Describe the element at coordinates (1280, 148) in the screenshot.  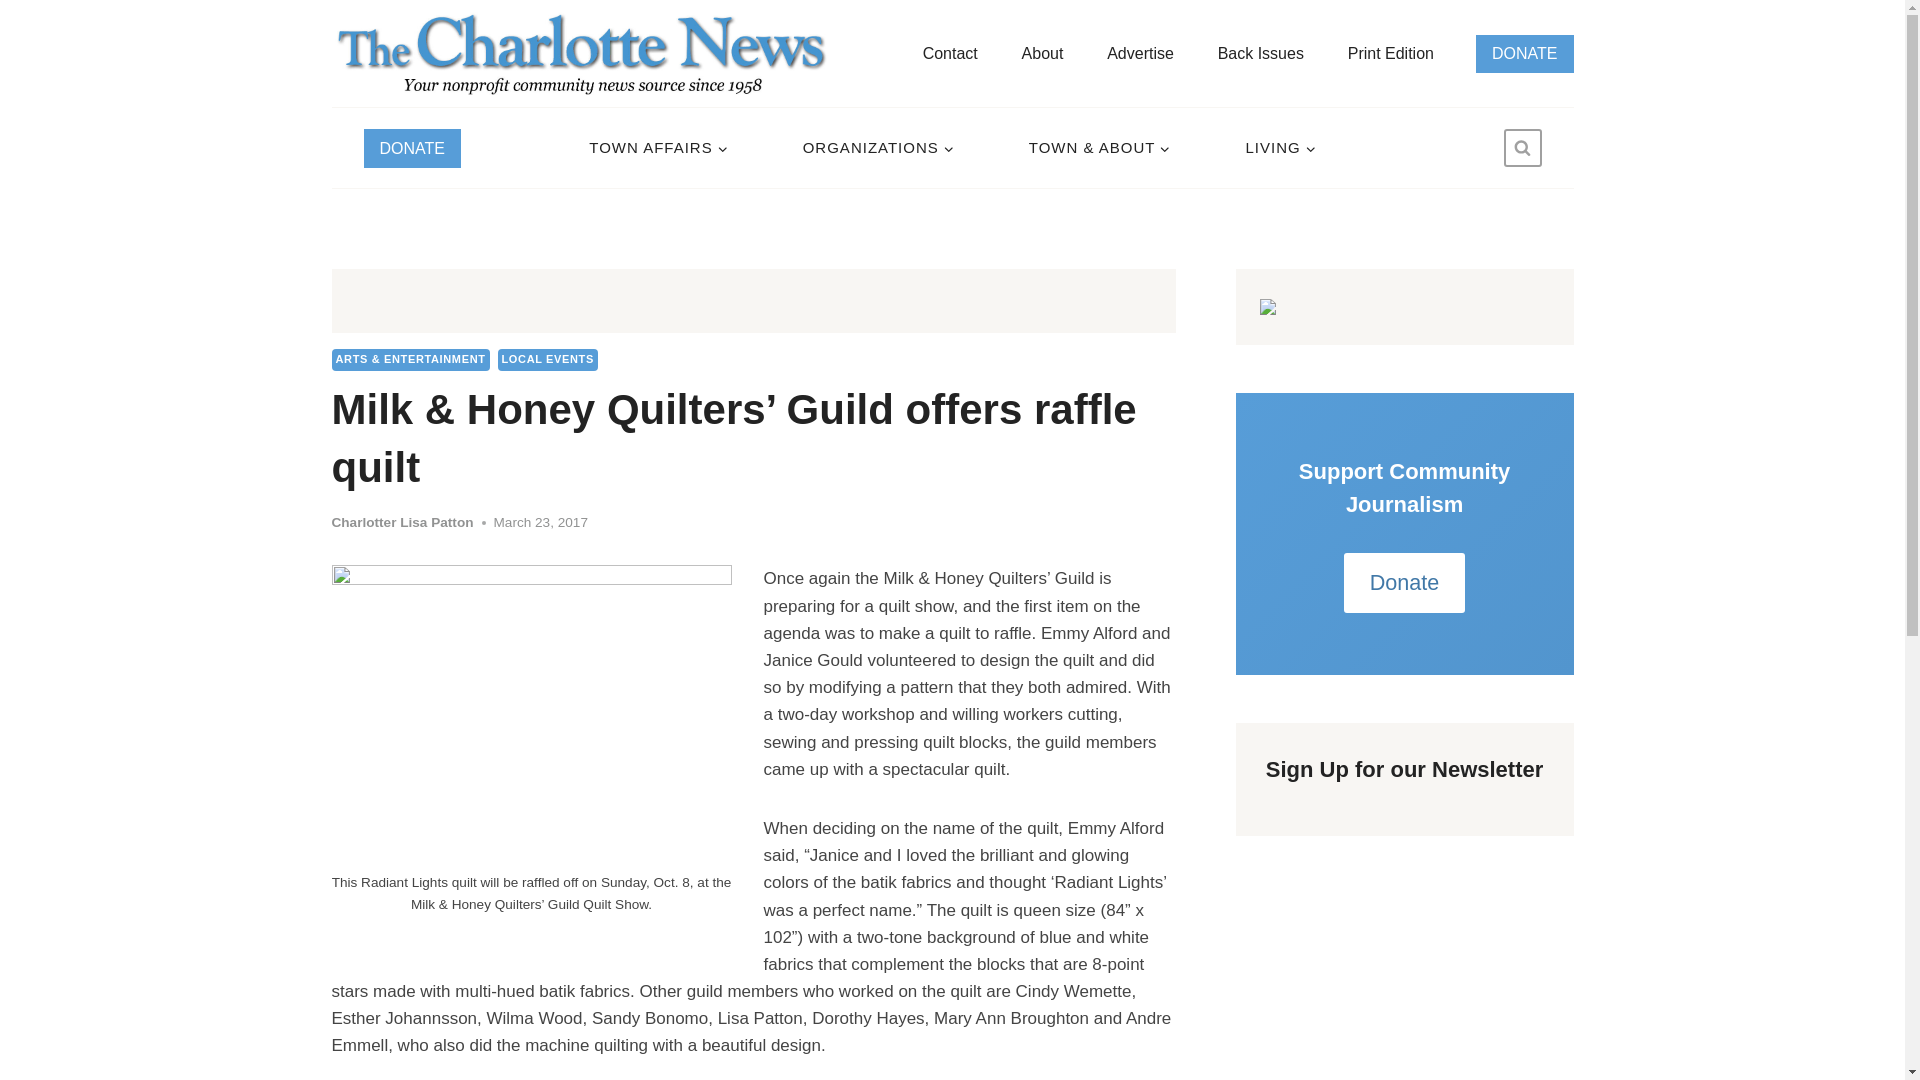
I see `LIVING` at that location.